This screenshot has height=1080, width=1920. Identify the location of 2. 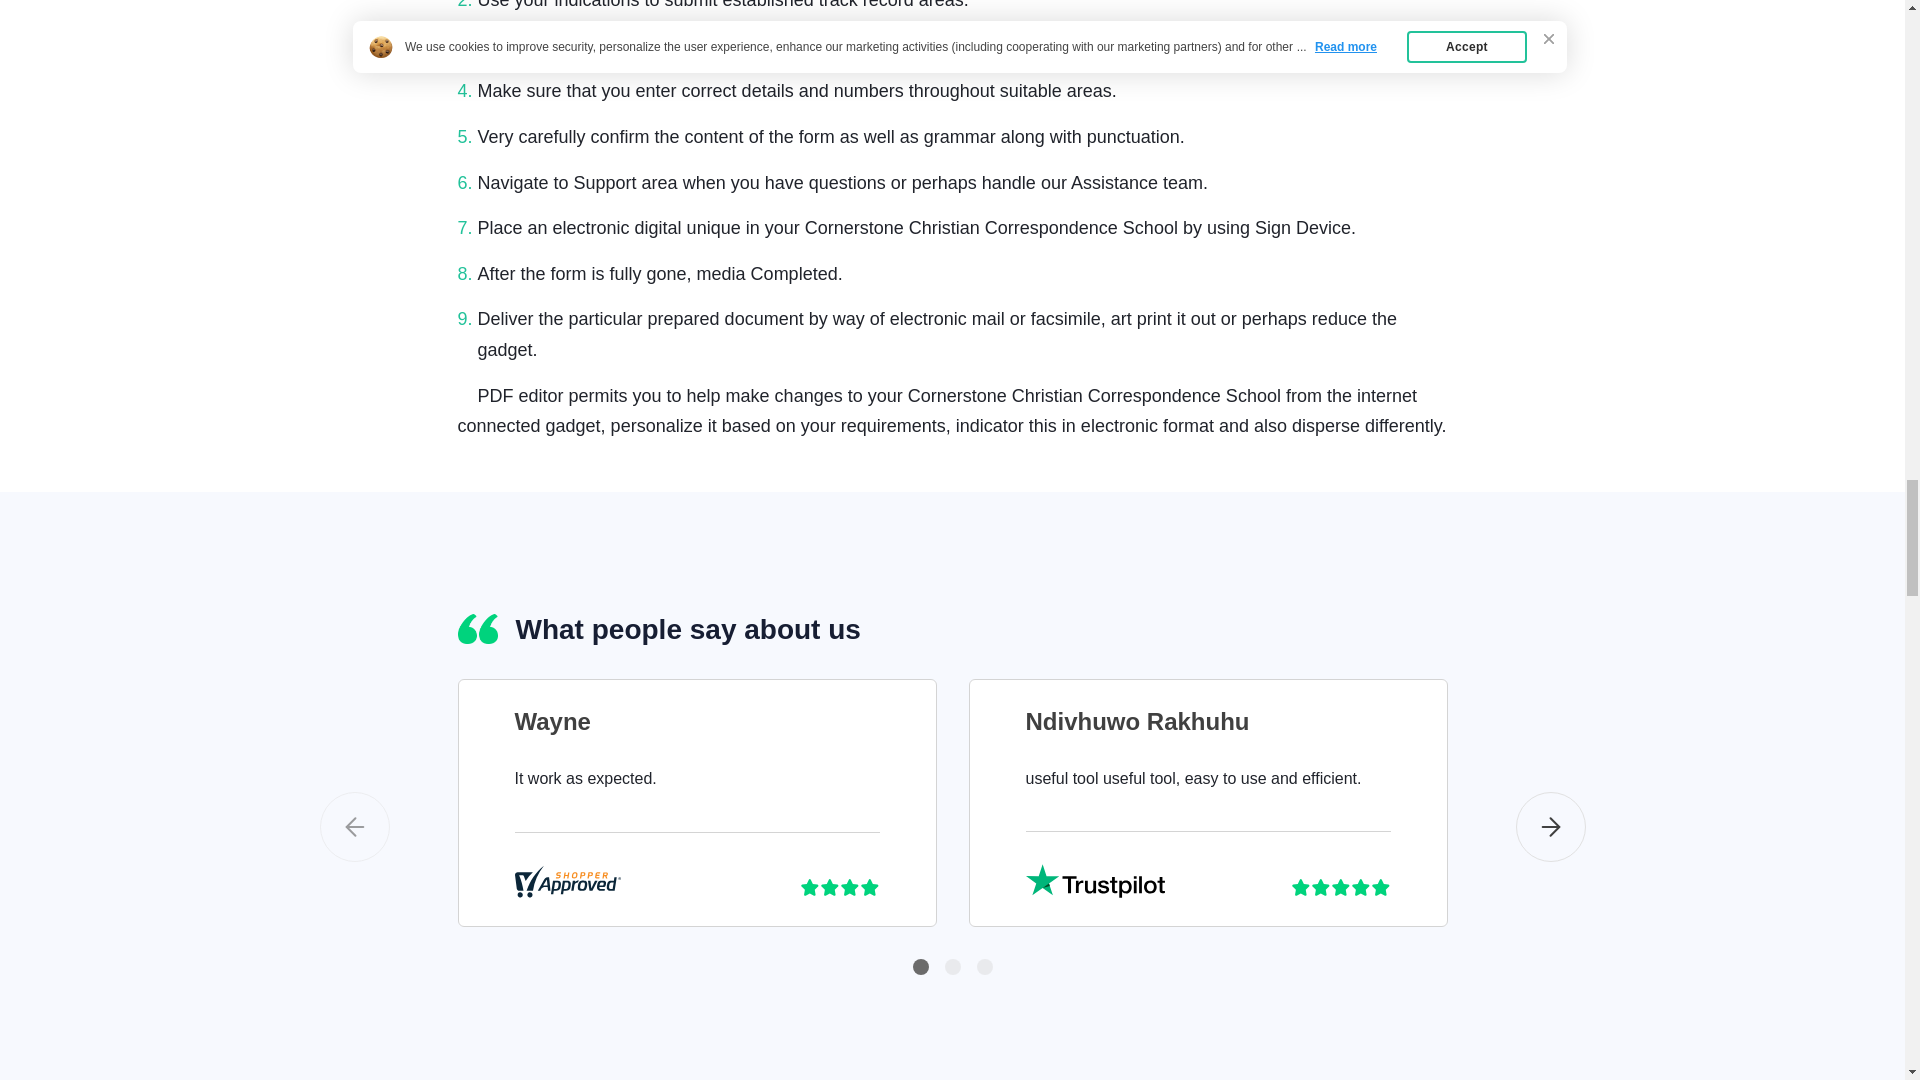
(952, 967).